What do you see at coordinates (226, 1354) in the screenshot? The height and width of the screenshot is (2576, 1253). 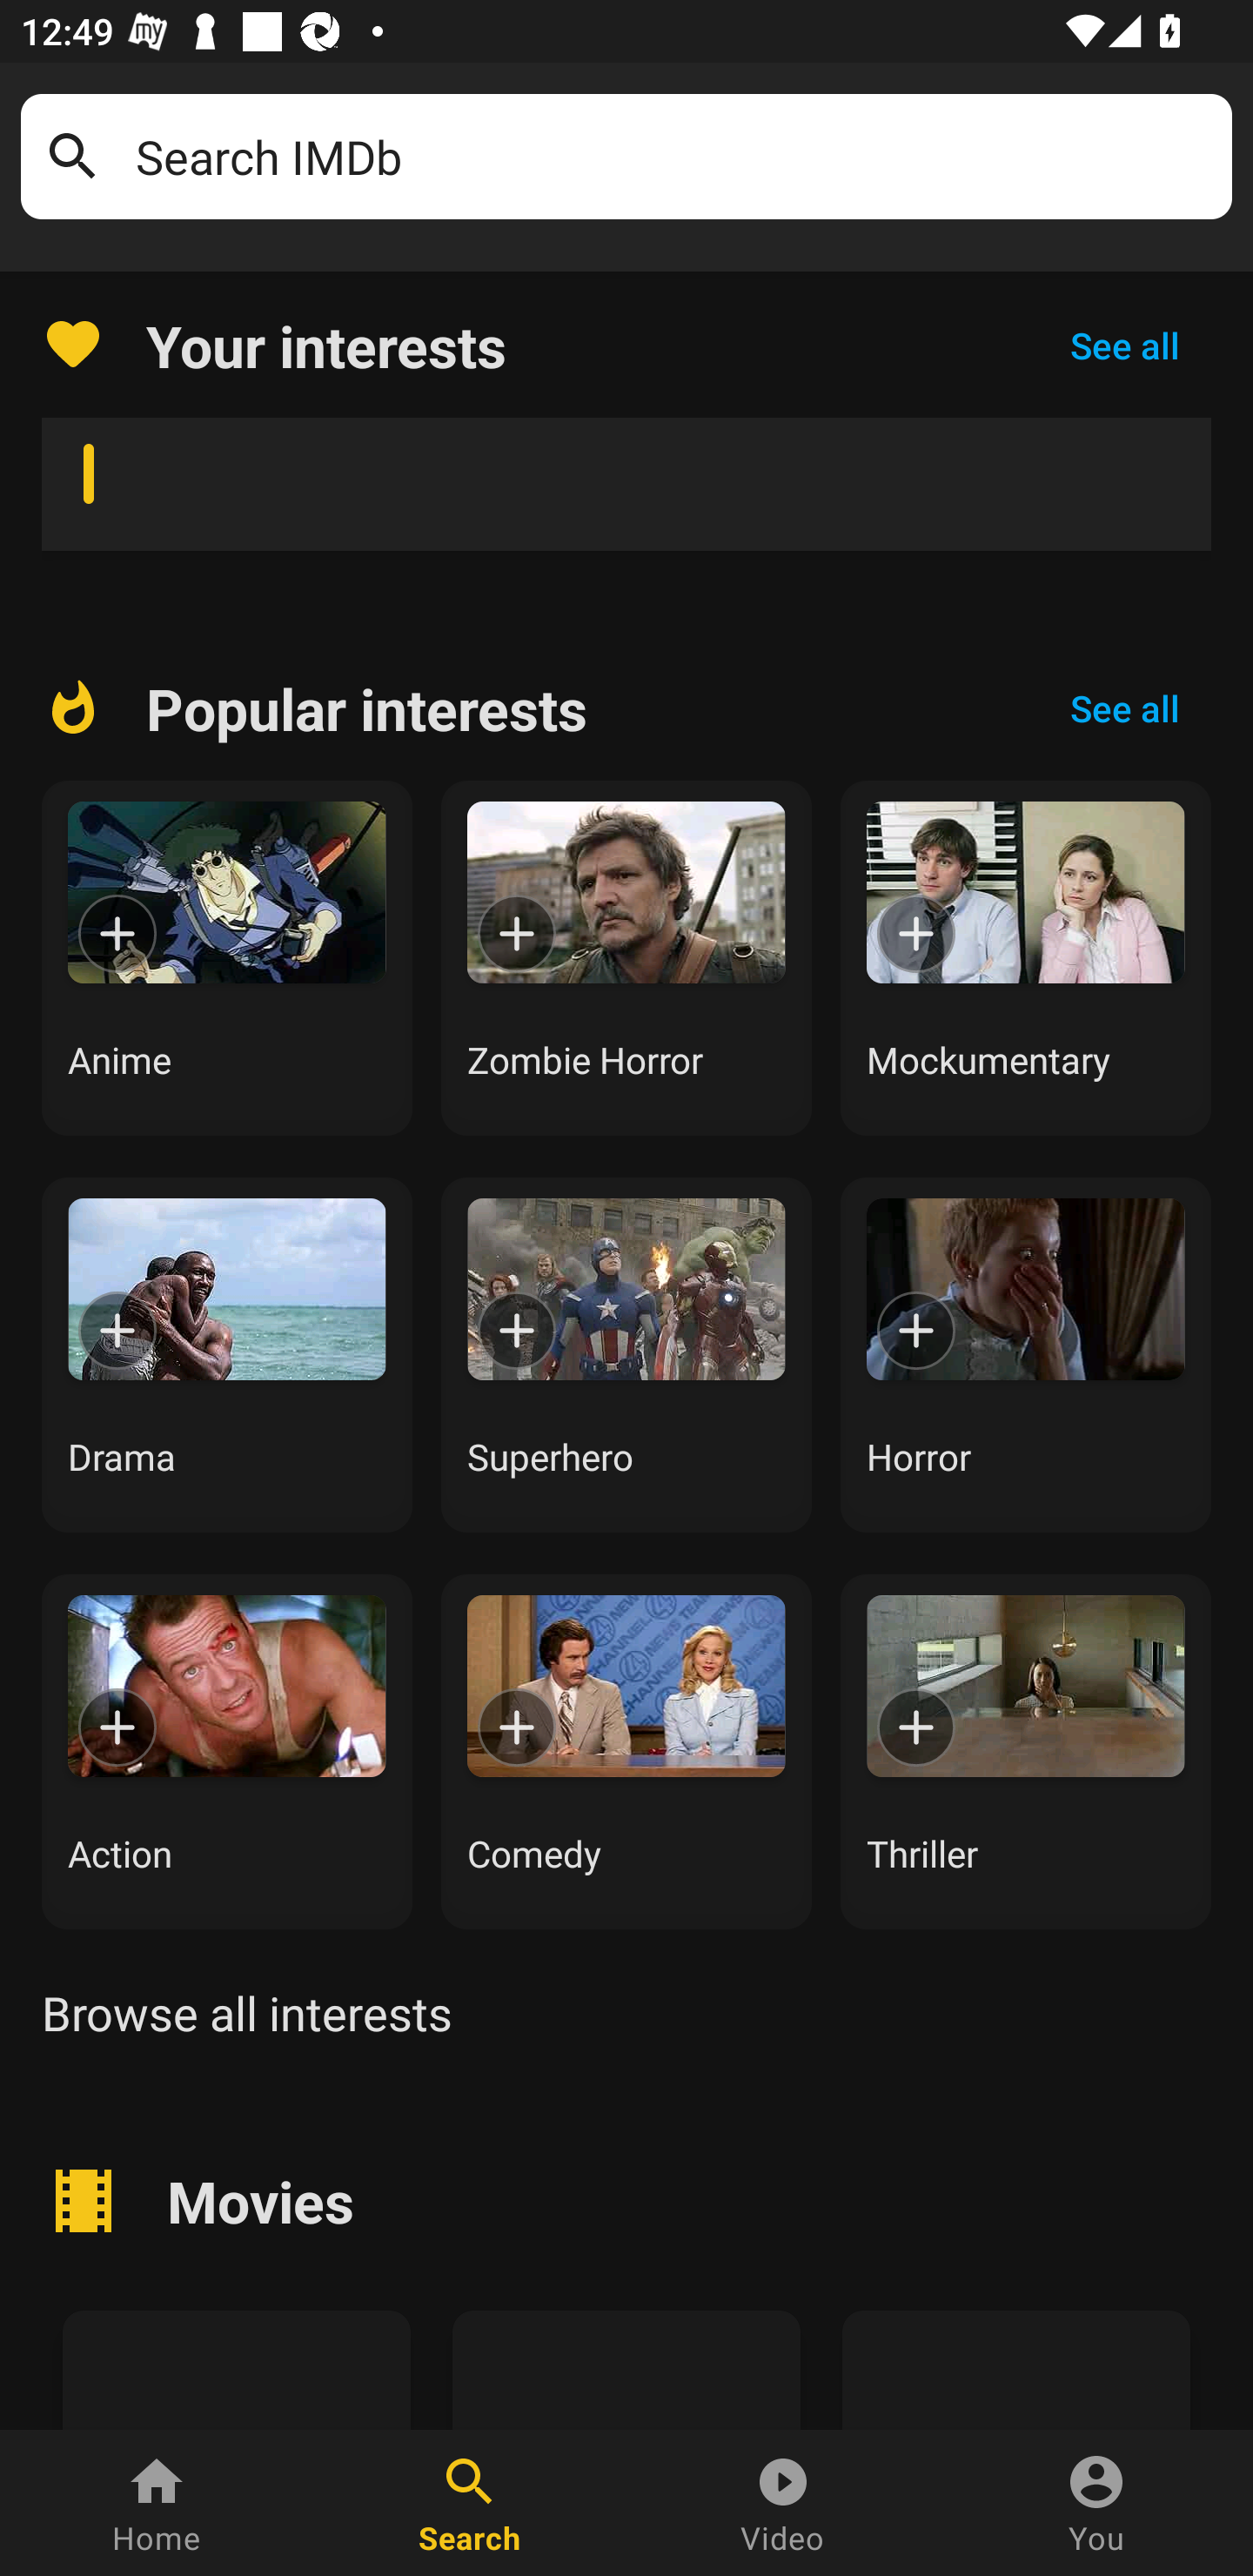 I see `Drama` at bounding box center [226, 1354].